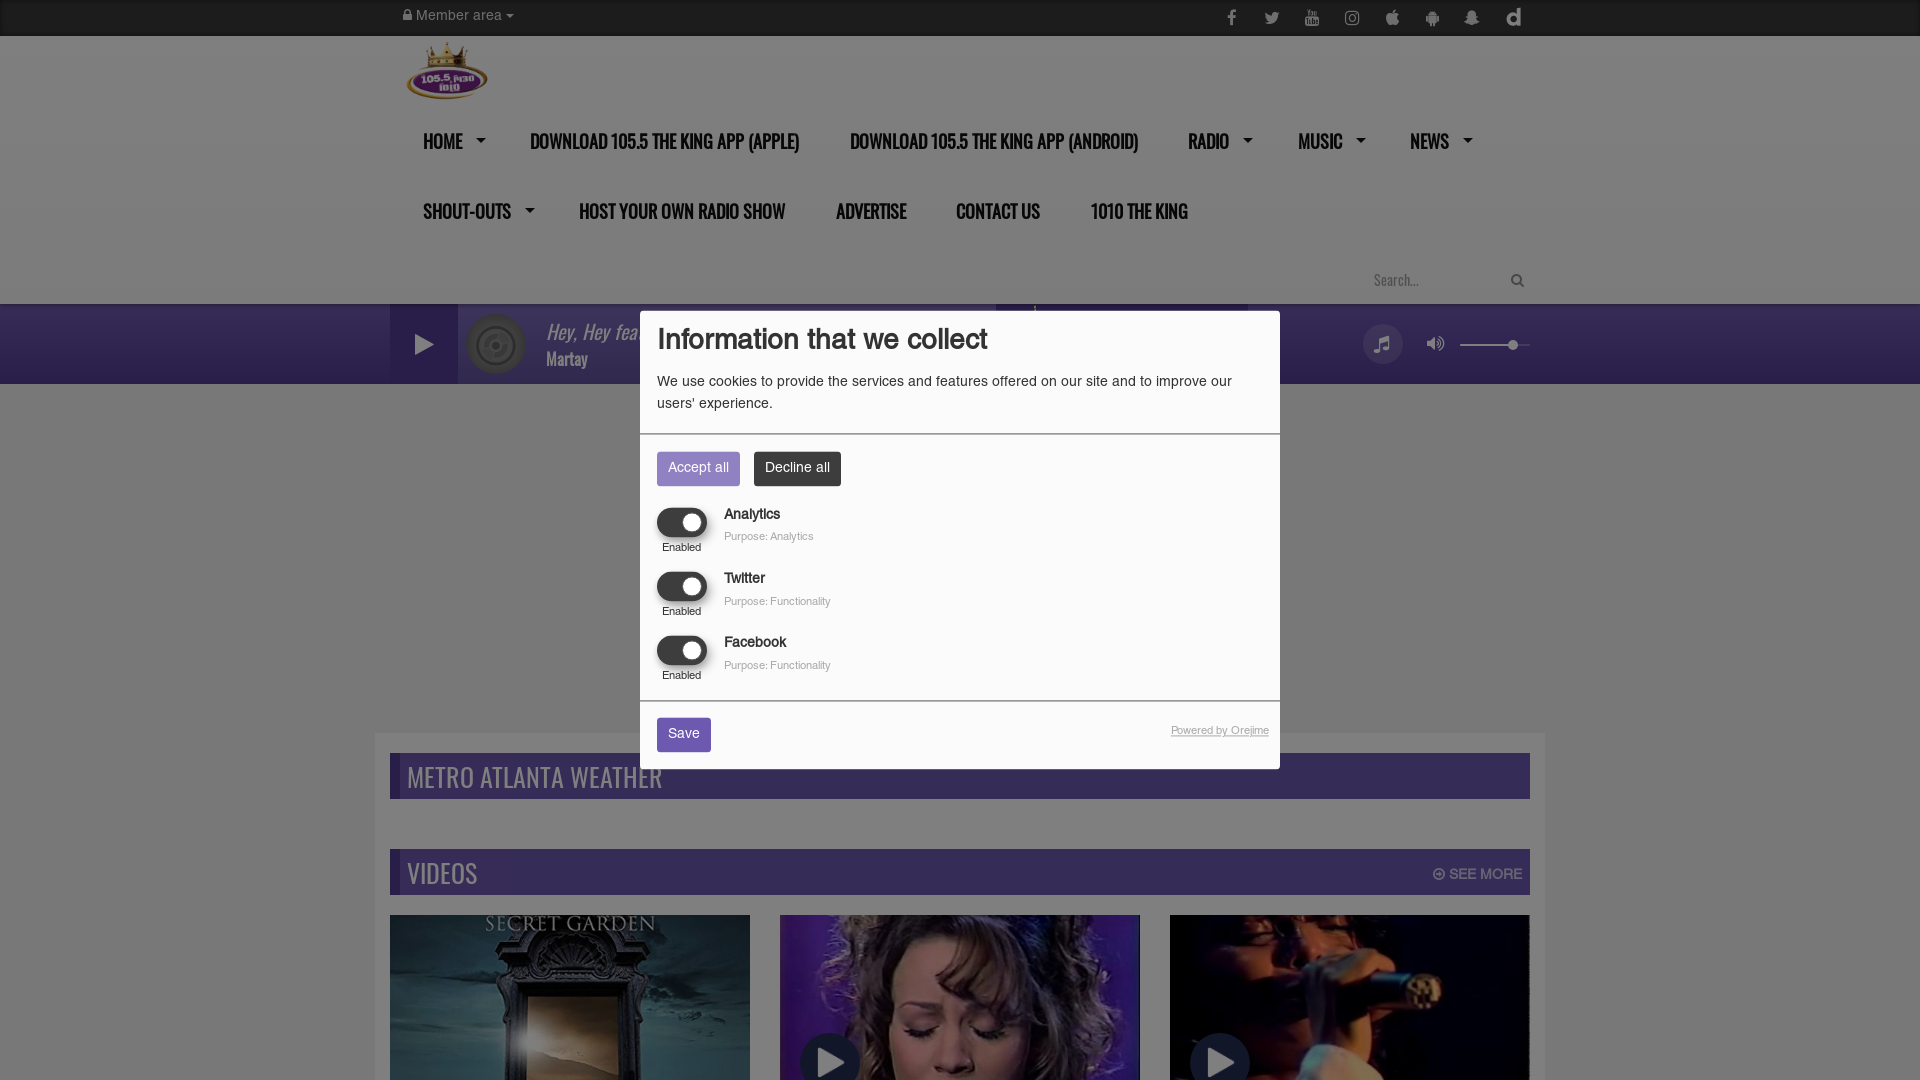 The image size is (1920, 1080). What do you see at coordinates (868, 211) in the screenshot?
I see `ADVERTISE` at bounding box center [868, 211].